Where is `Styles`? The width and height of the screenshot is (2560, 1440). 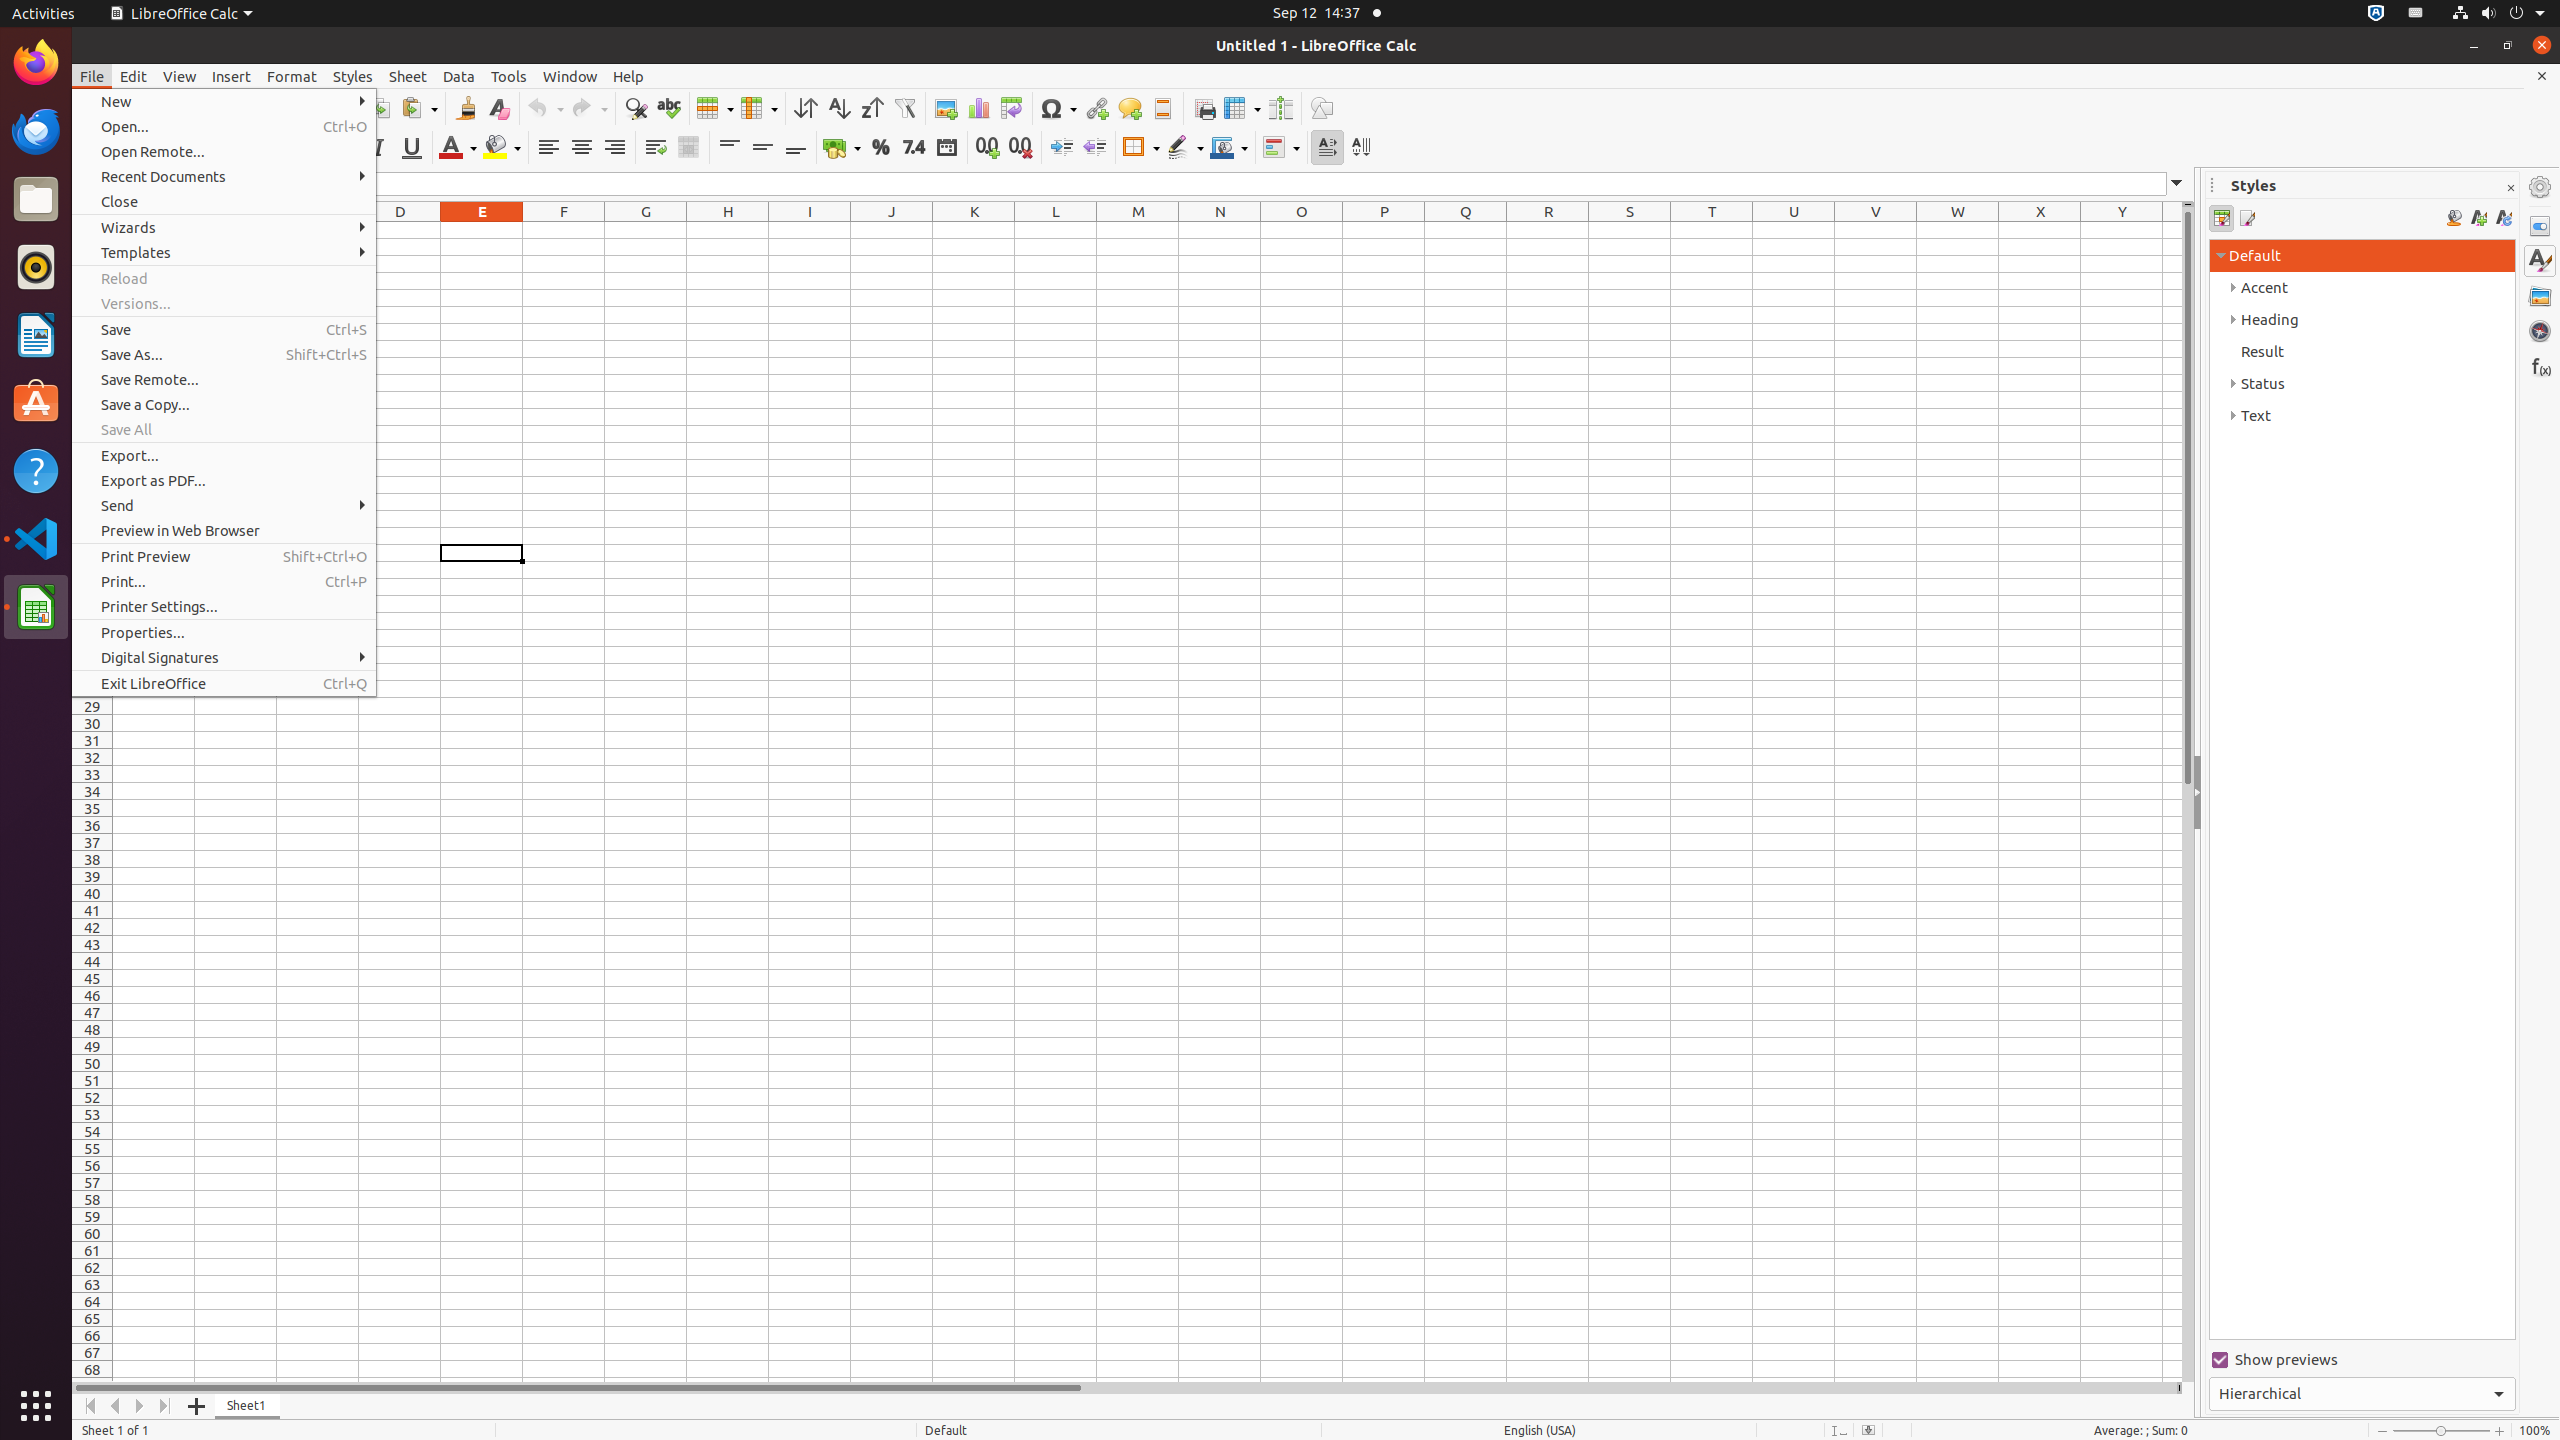
Styles is located at coordinates (2540, 261).